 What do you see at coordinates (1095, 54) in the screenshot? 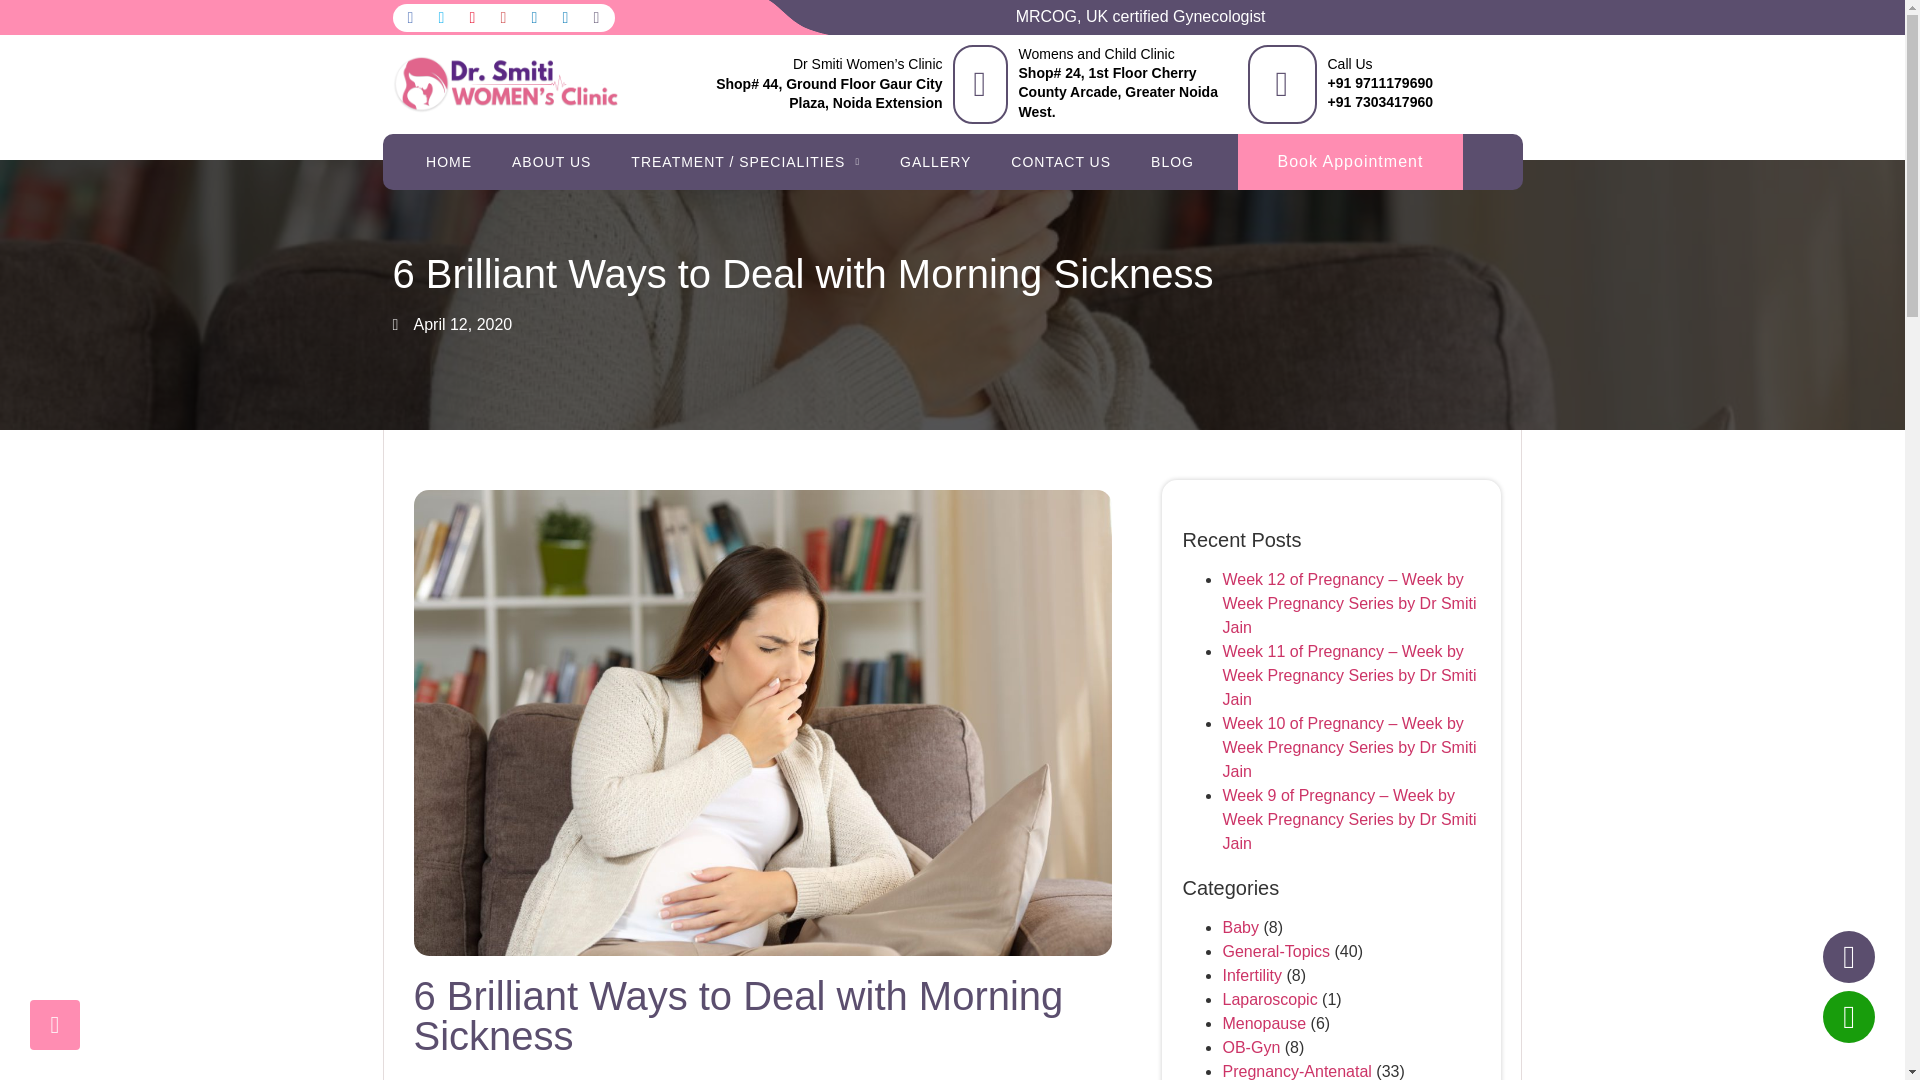
I see `Womens and Child Clinic` at bounding box center [1095, 54].